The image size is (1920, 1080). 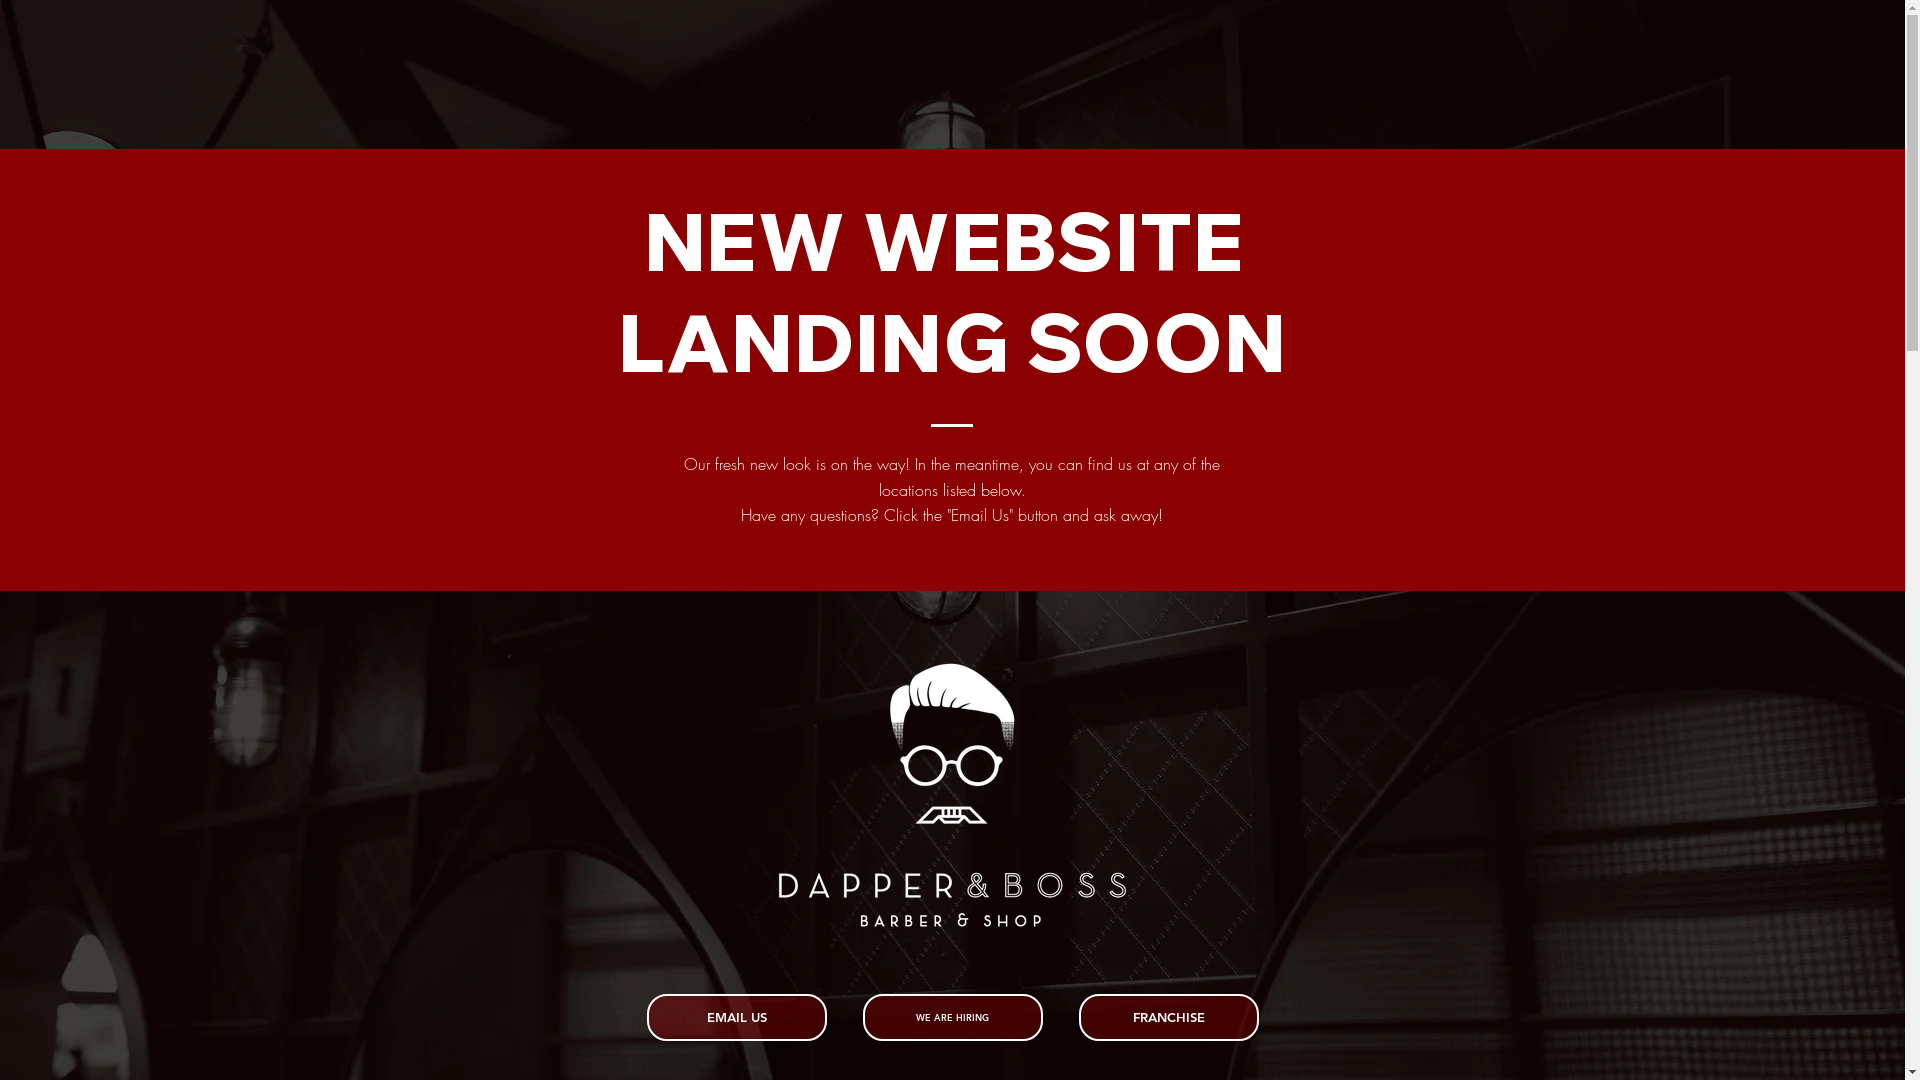 What do you see at coordinates (952, 1018) in the screenshot?
I see `WE ARE HIRING` at bounding box center [952, 1018].